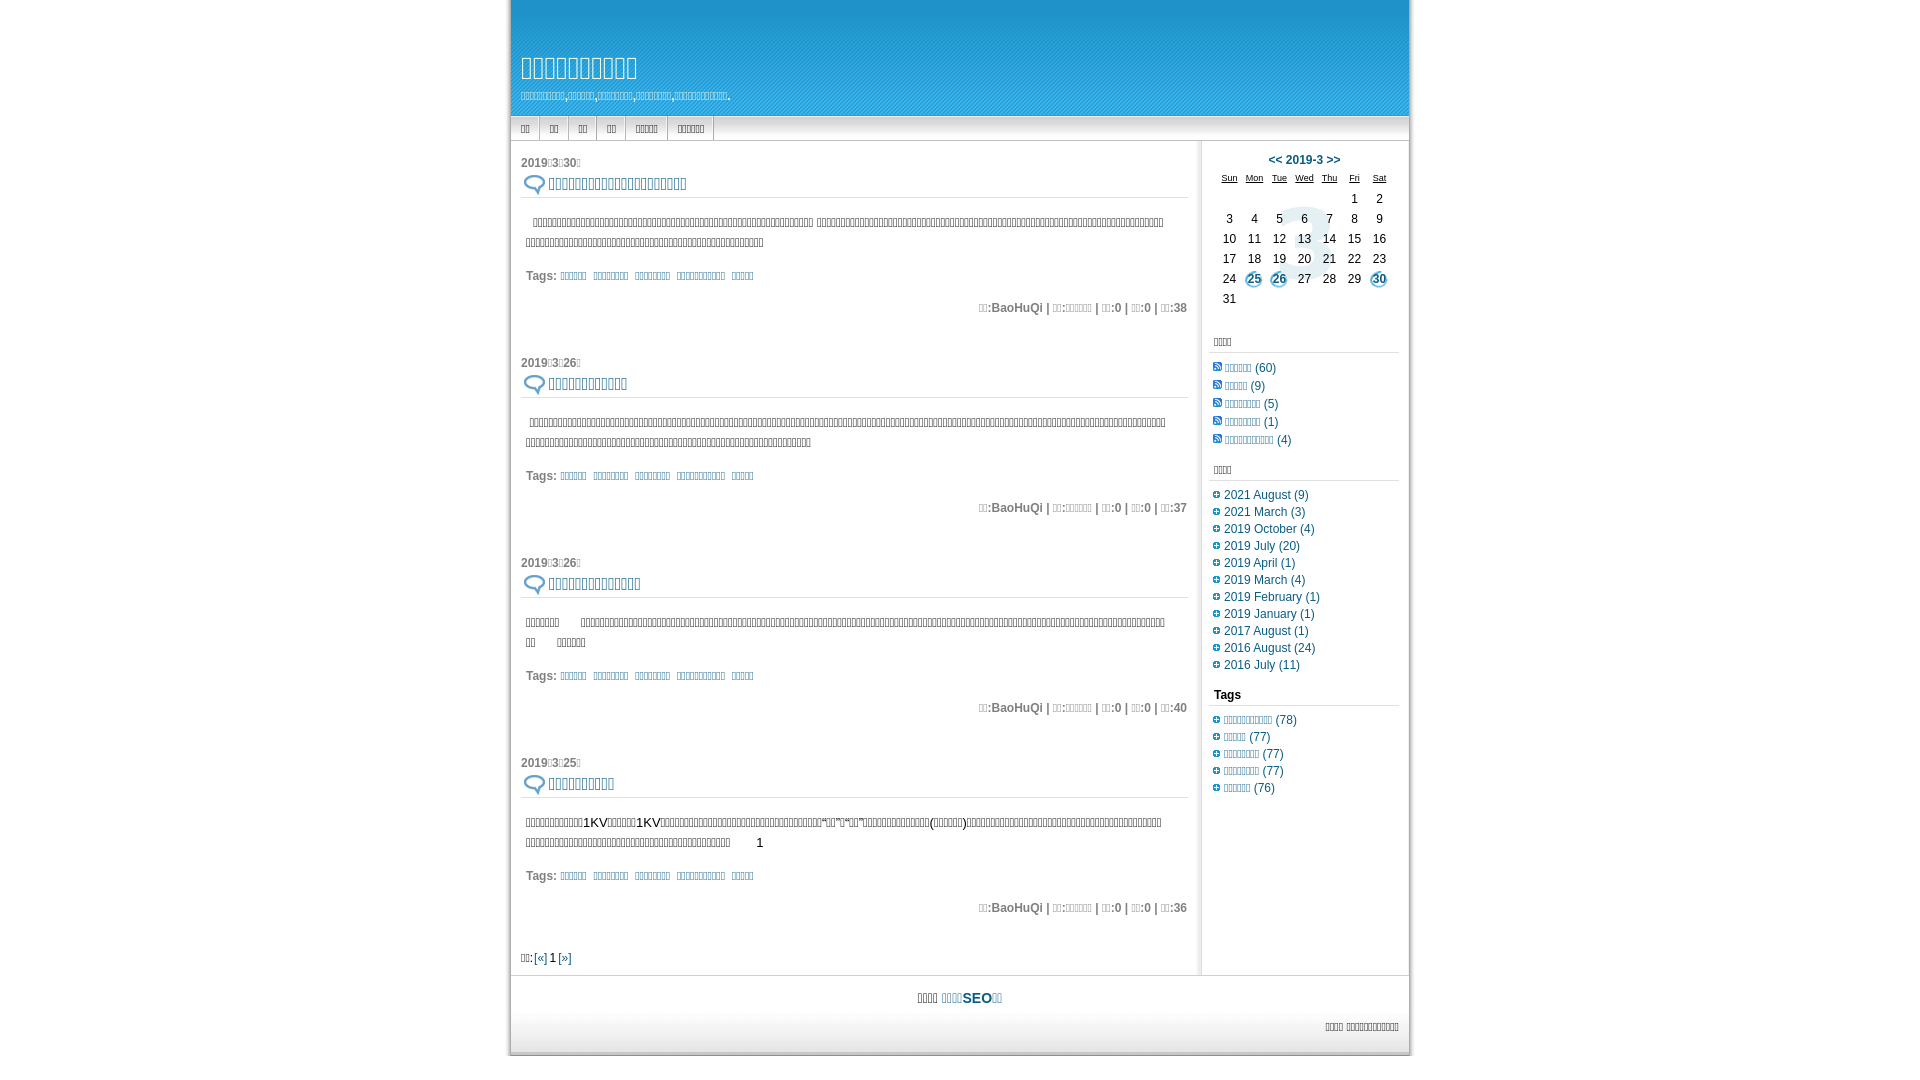 The width and height of the screenshot is (1920, 1080). Describe the element at coordinates (1380, 279) in the screenshot. I see `30` at that location.